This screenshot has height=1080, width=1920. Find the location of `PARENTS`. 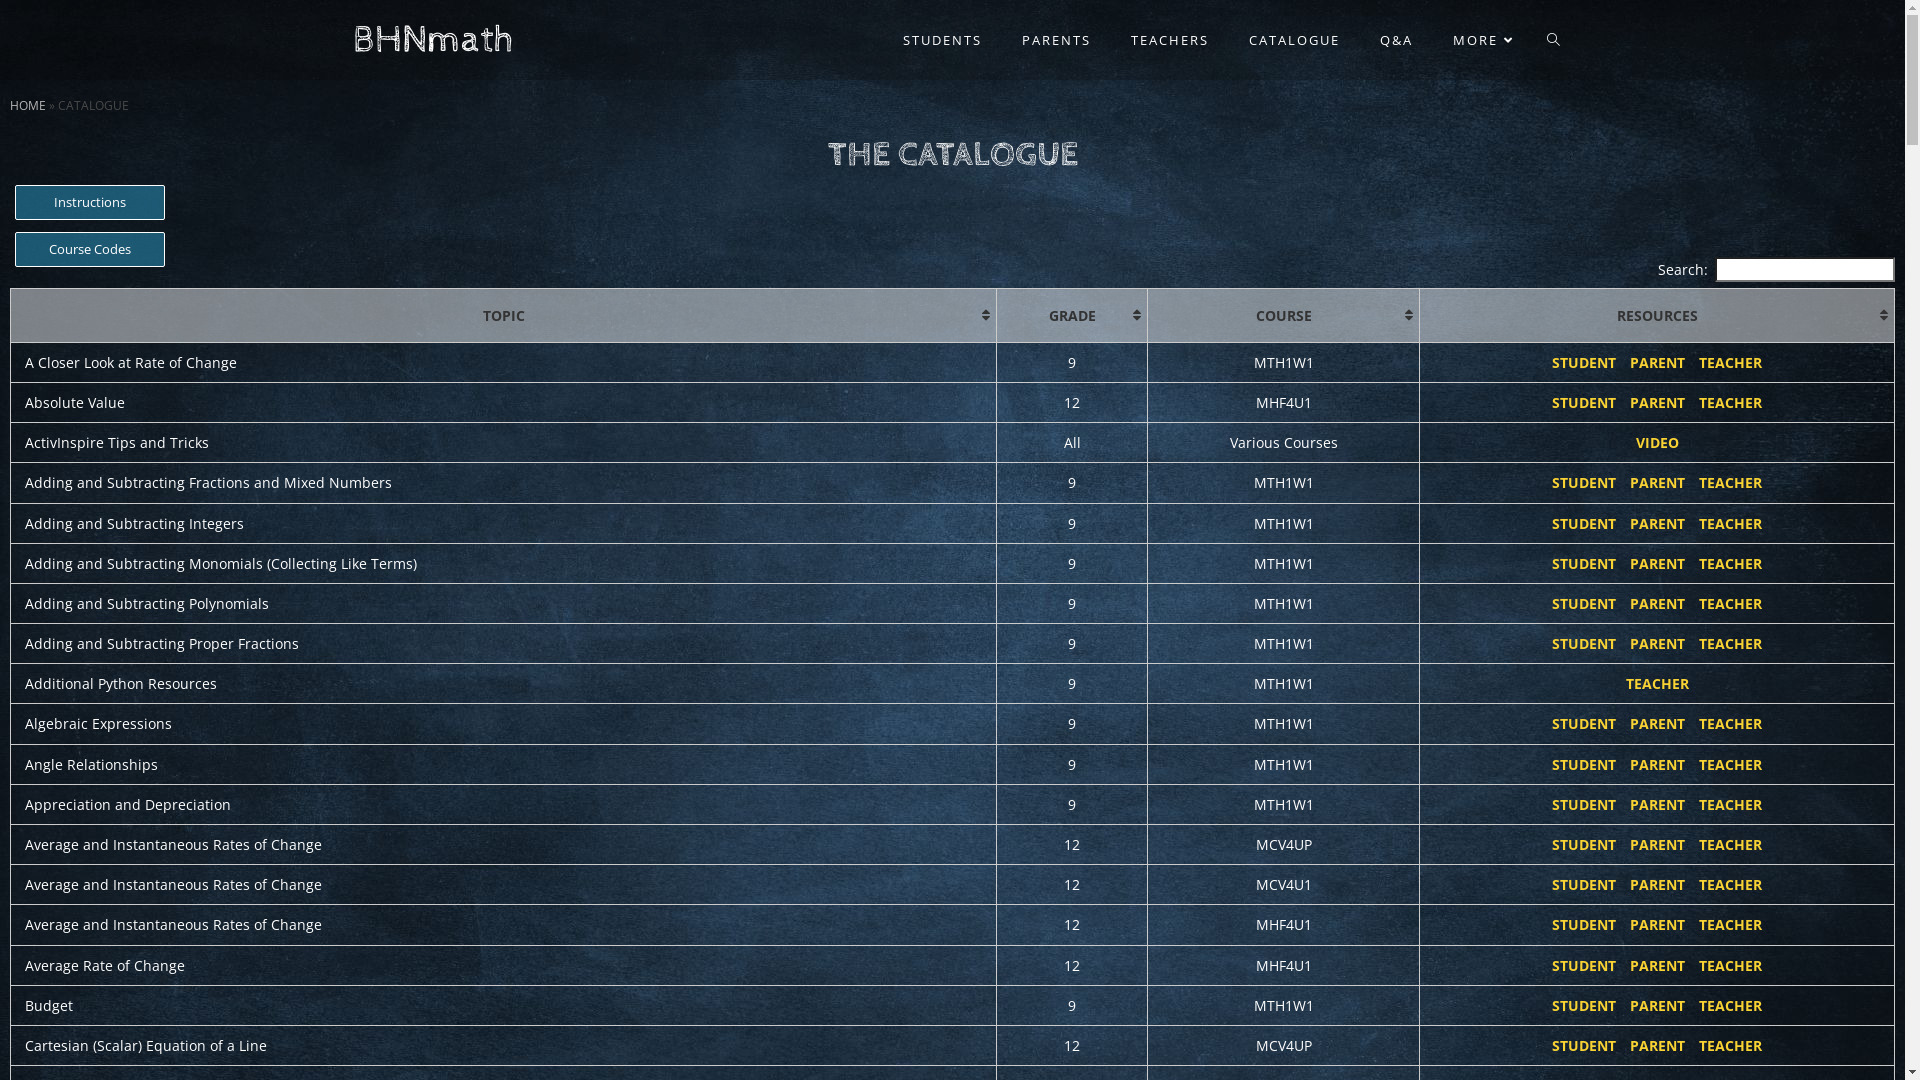

PARENTS is located at coordinates (1056, 40).